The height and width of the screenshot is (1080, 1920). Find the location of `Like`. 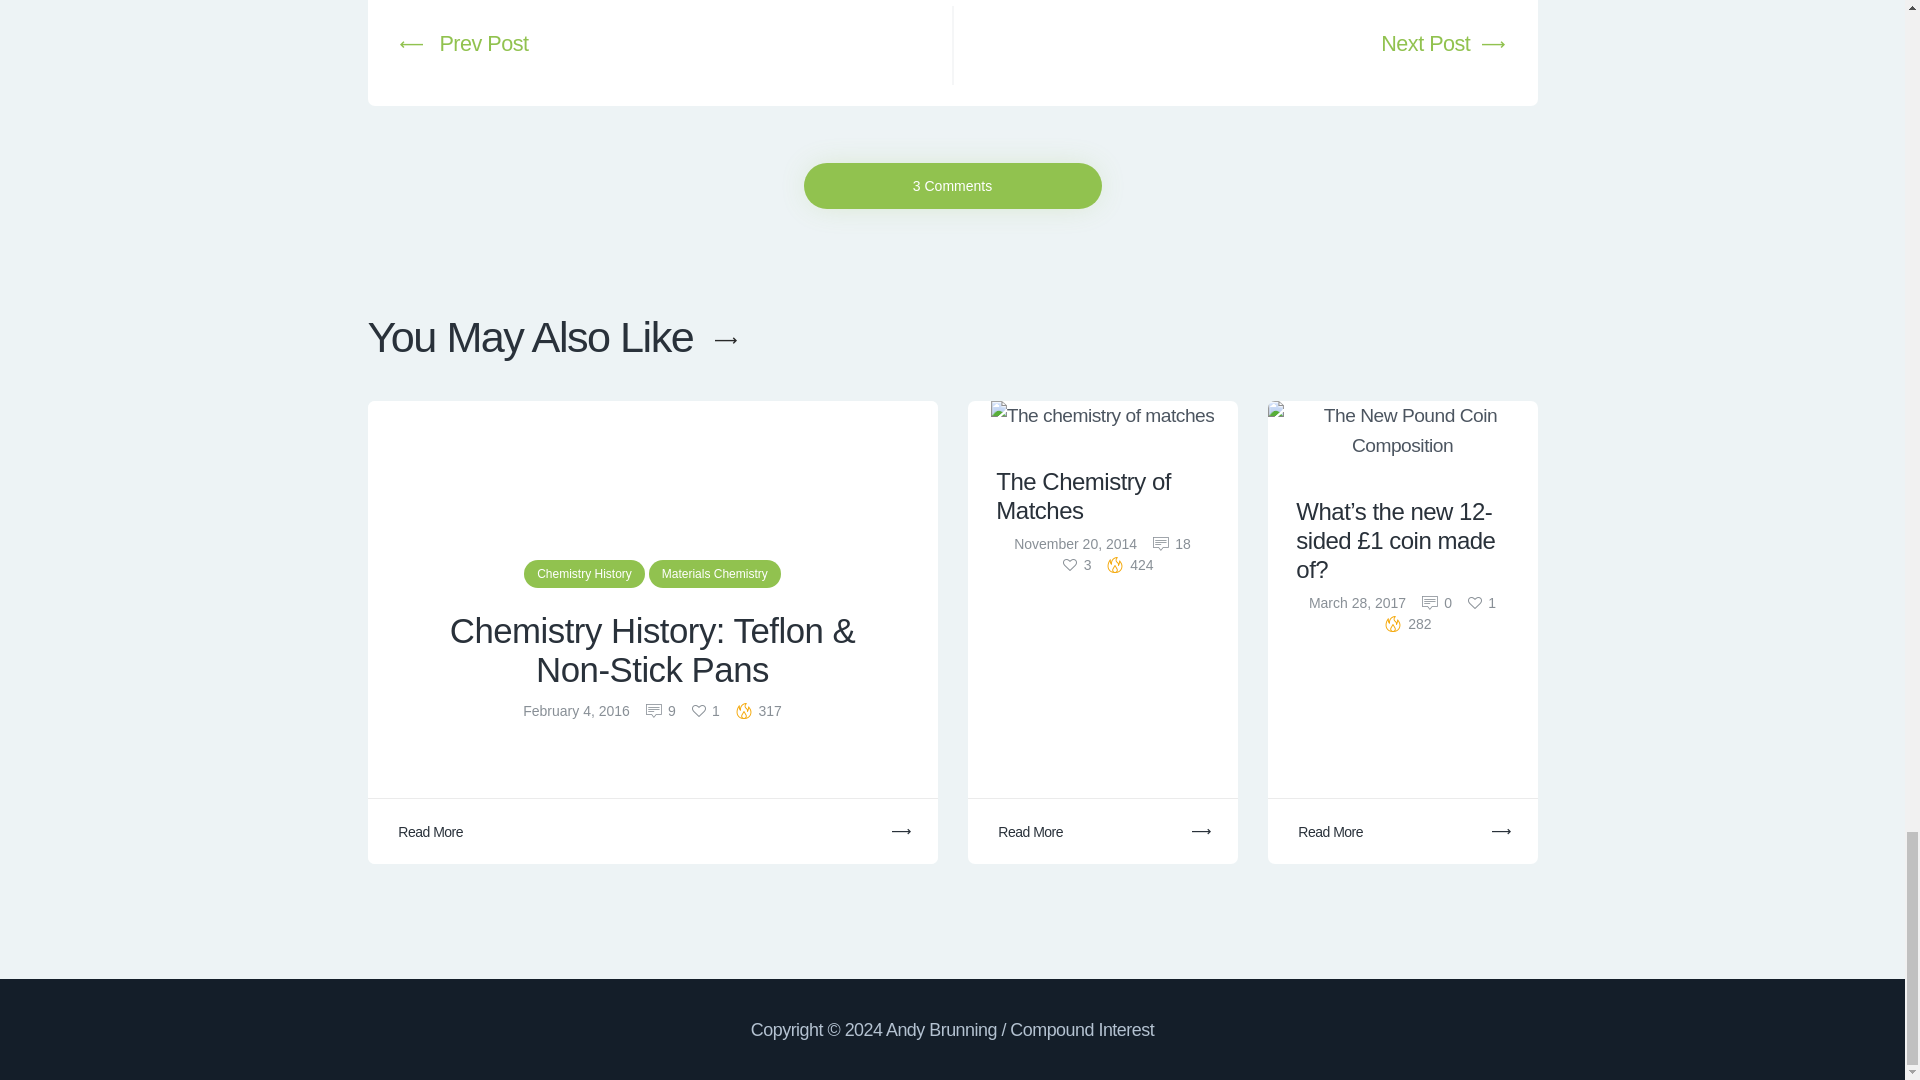

Like is located at coordinates (706, 711).